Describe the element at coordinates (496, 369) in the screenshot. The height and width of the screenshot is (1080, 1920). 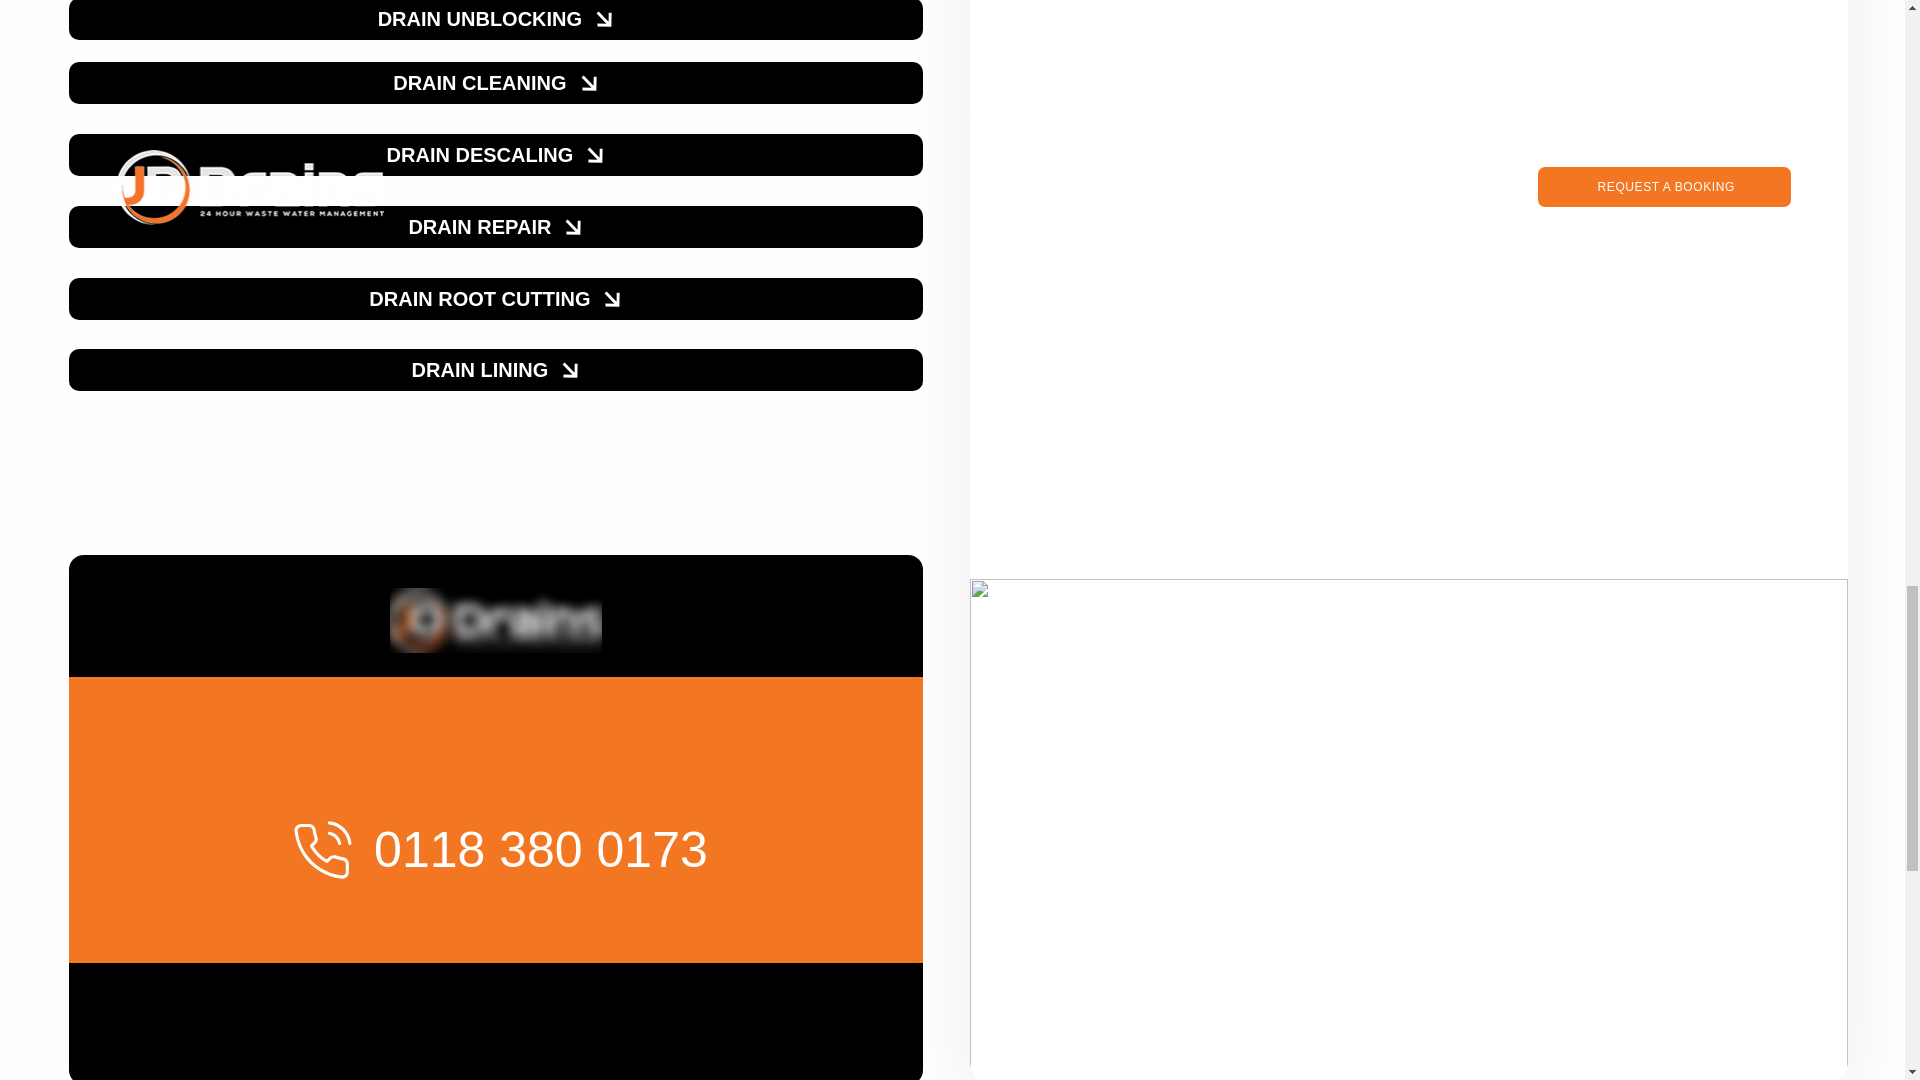
I see `DRAIN LINING` at that location.